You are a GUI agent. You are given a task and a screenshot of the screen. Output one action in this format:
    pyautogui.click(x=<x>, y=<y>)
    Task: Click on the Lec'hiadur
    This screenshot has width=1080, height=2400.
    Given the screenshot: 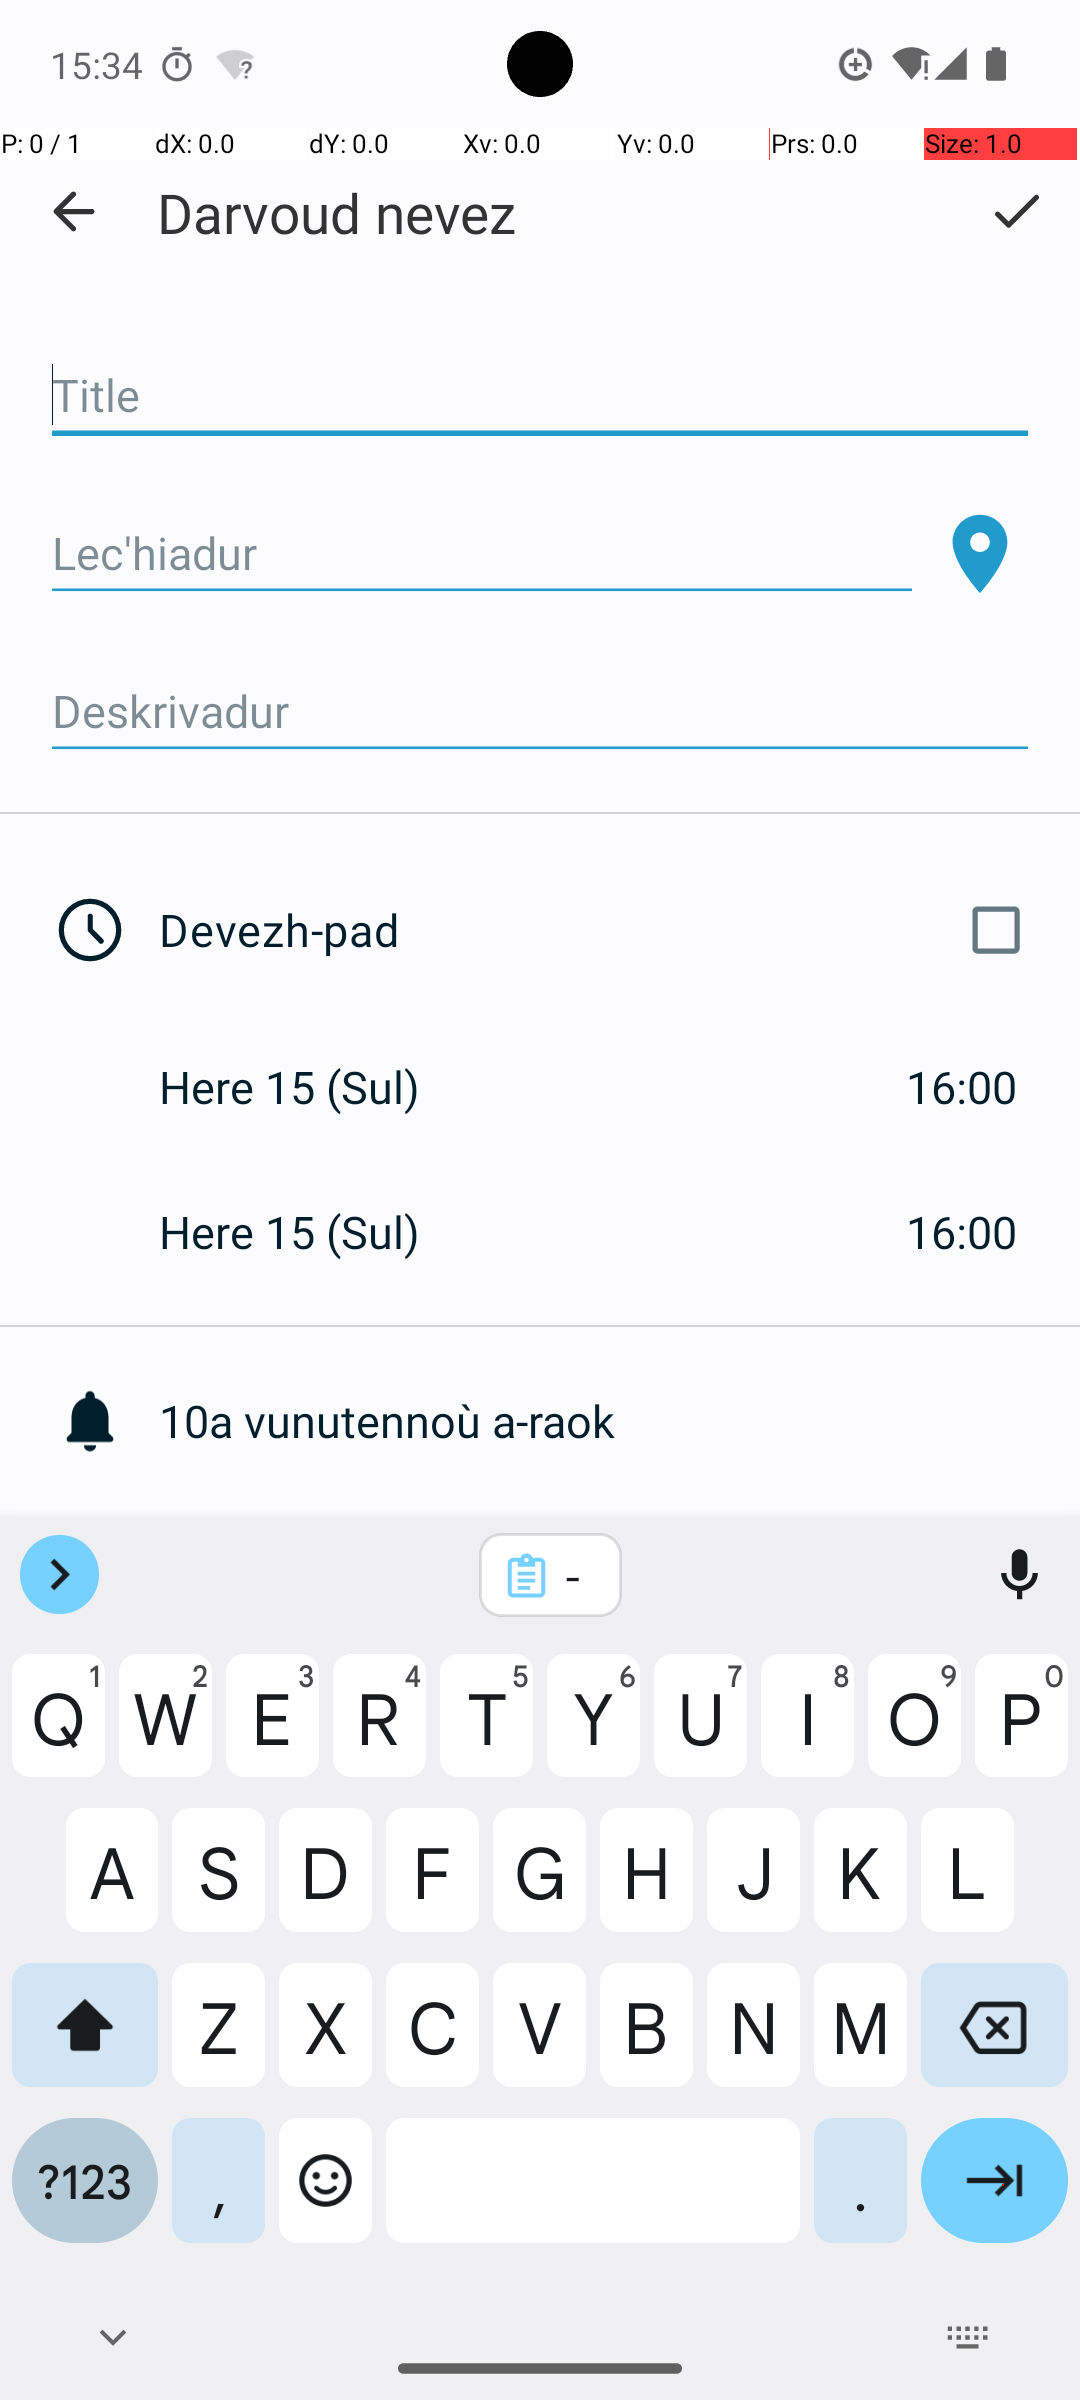 What is the action you would take?
    pyautogui.click(x=482, y=554)
    